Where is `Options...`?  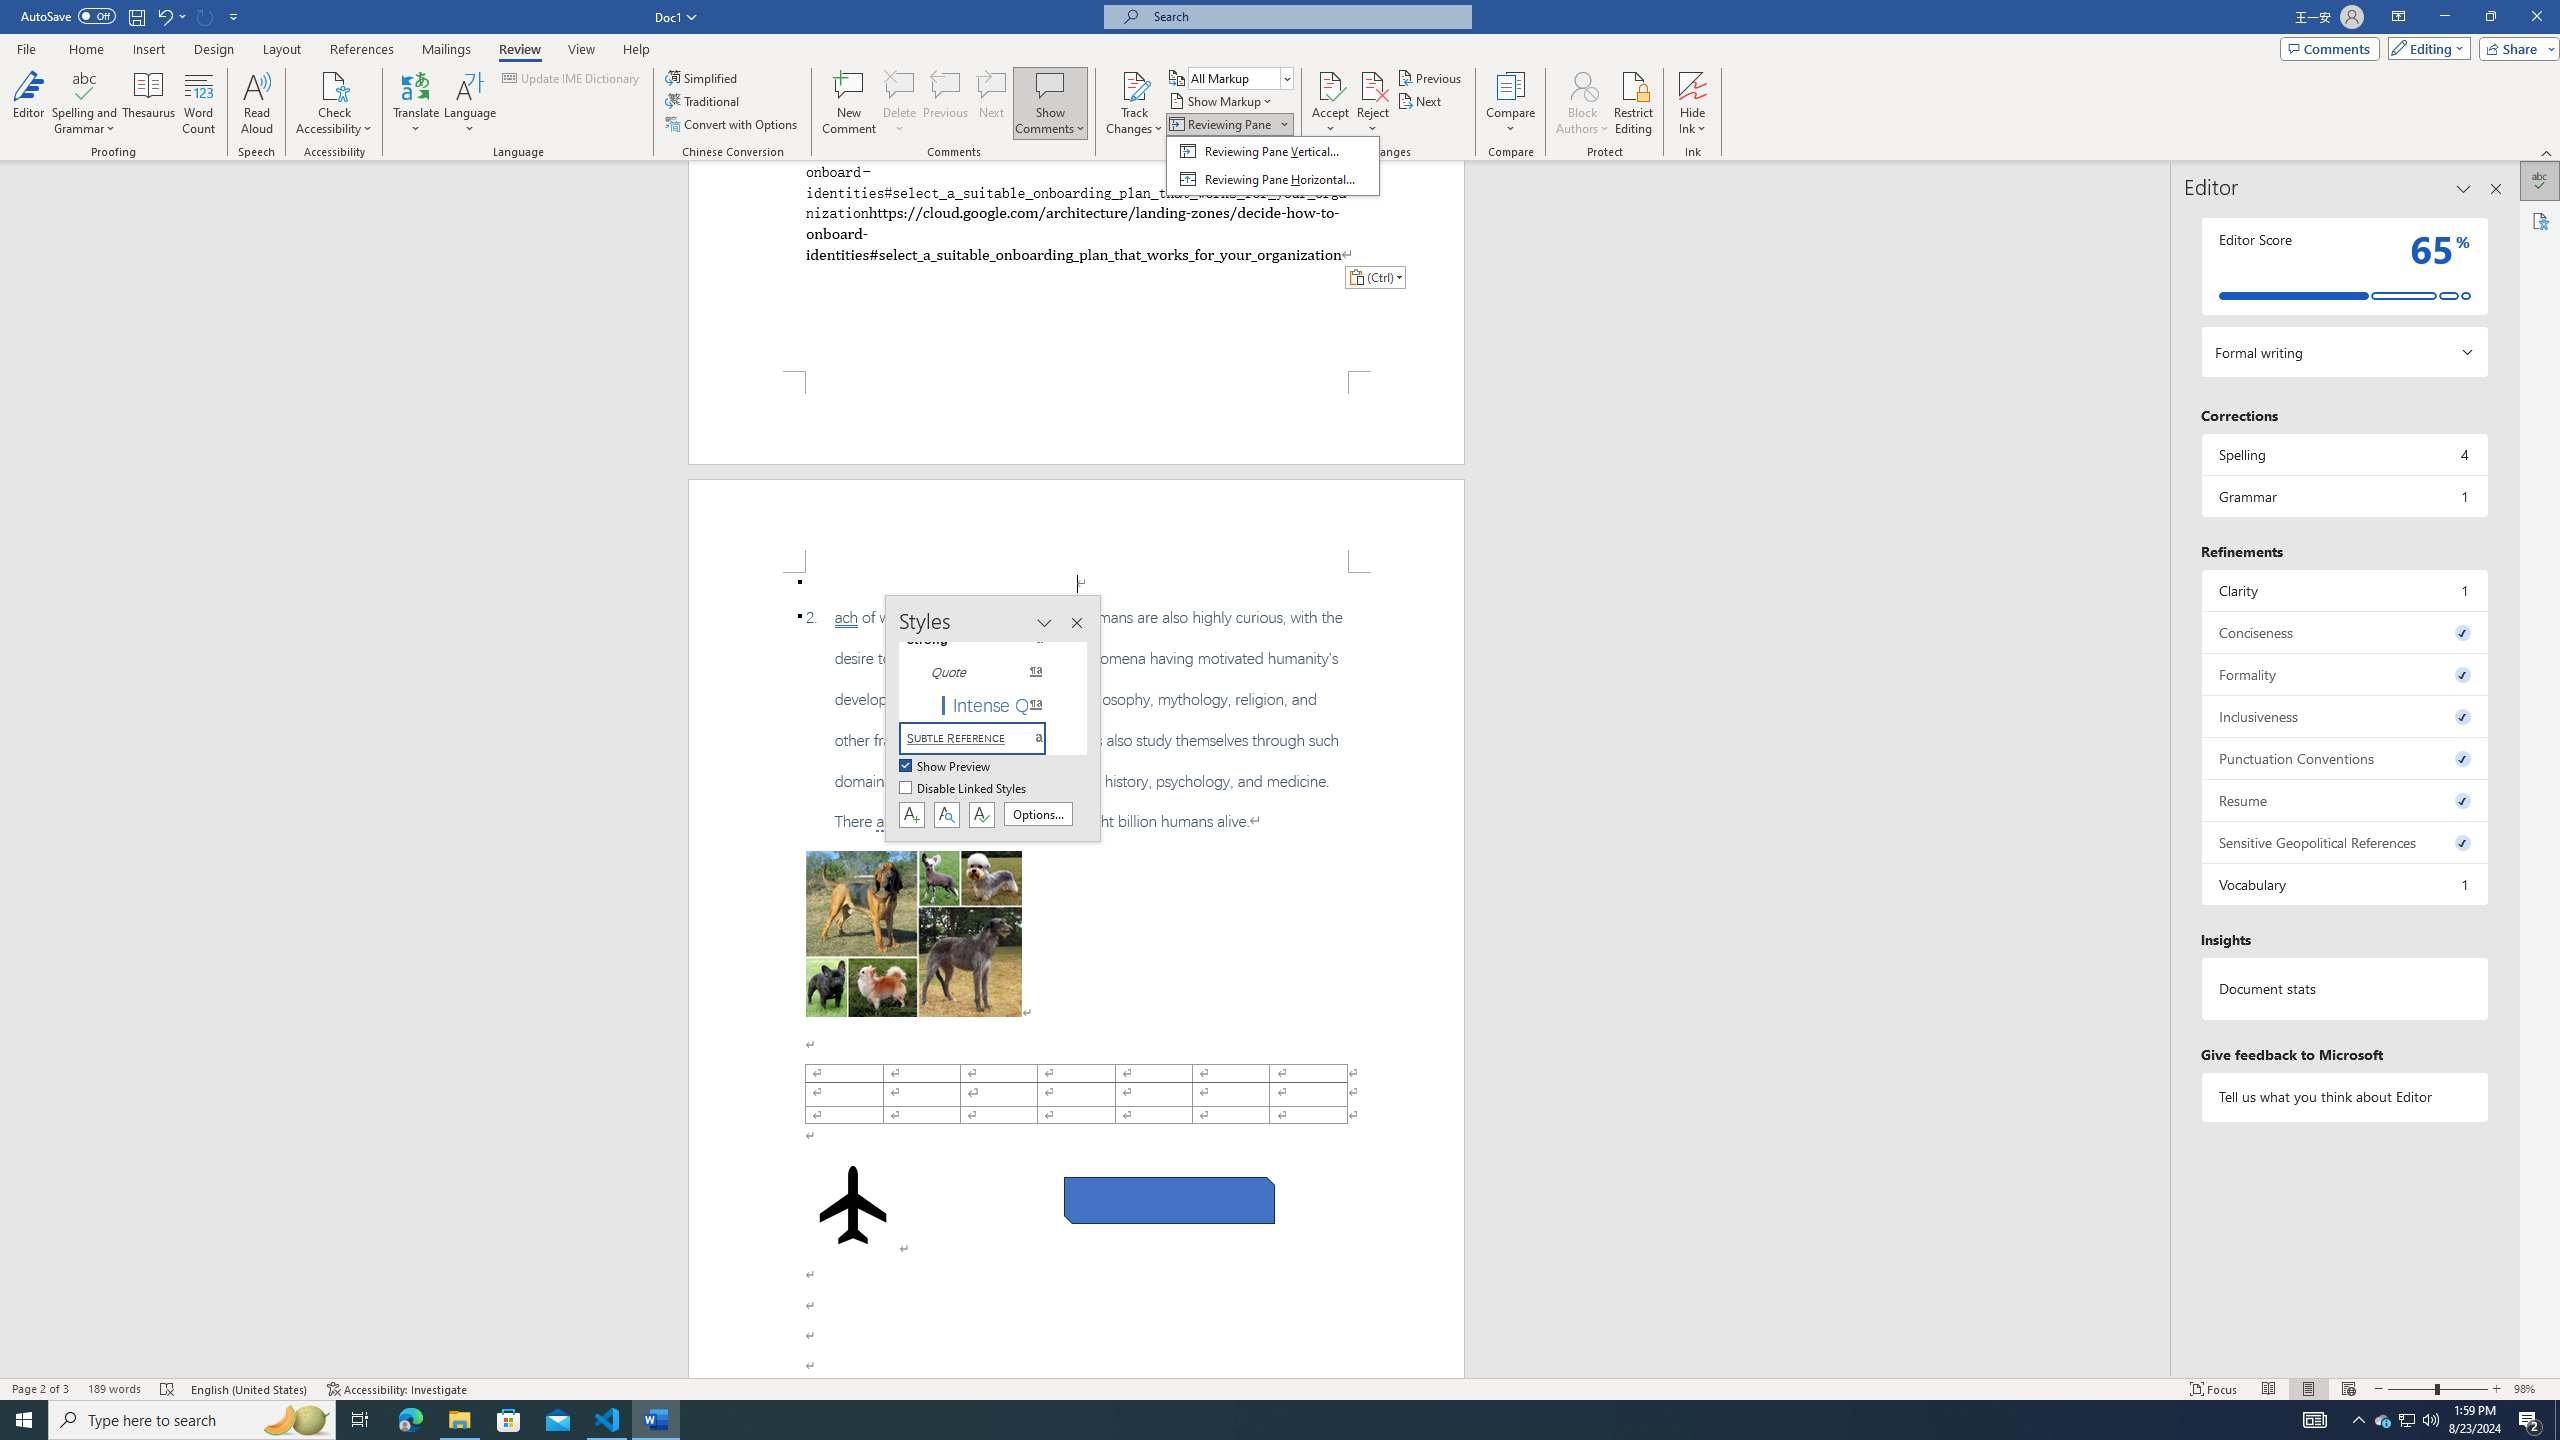
Options... is located at coordinates (1038, 814).